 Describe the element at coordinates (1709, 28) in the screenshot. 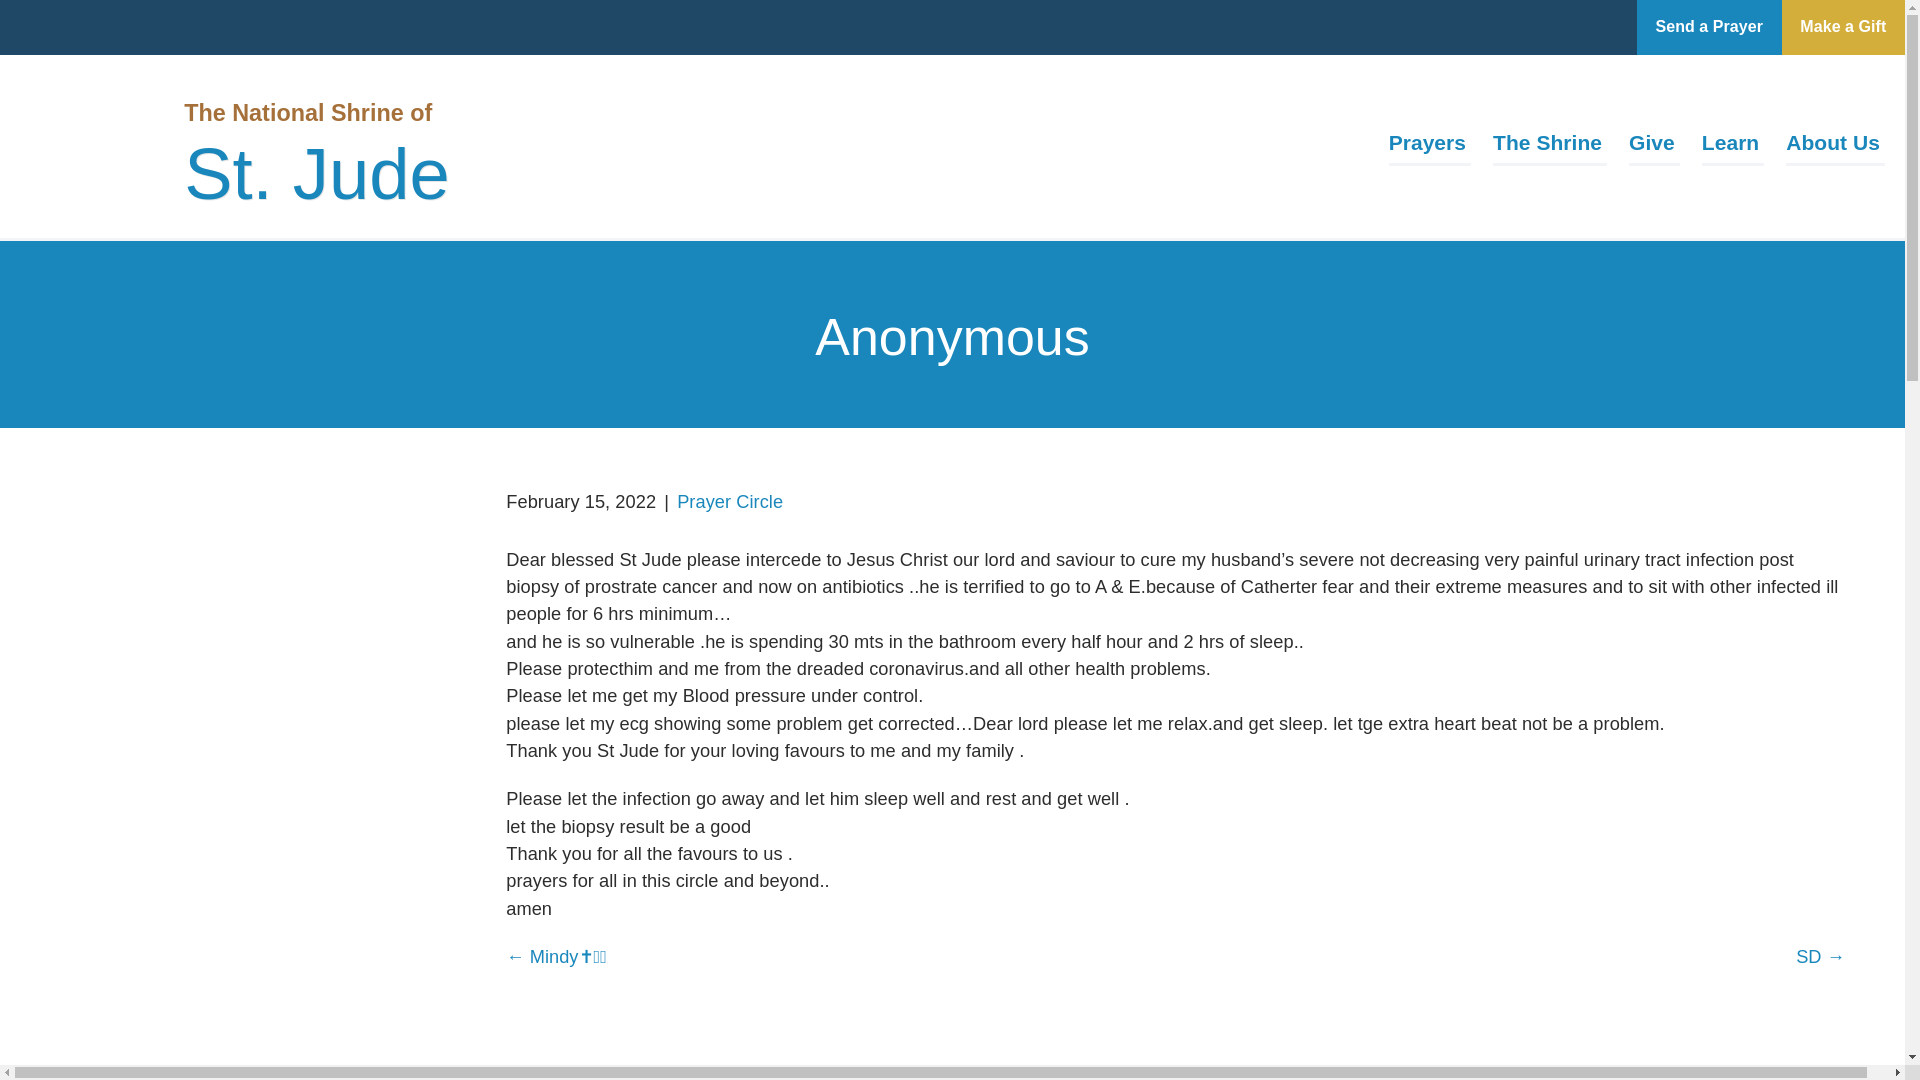

I see `Send a Prayer` at that location.